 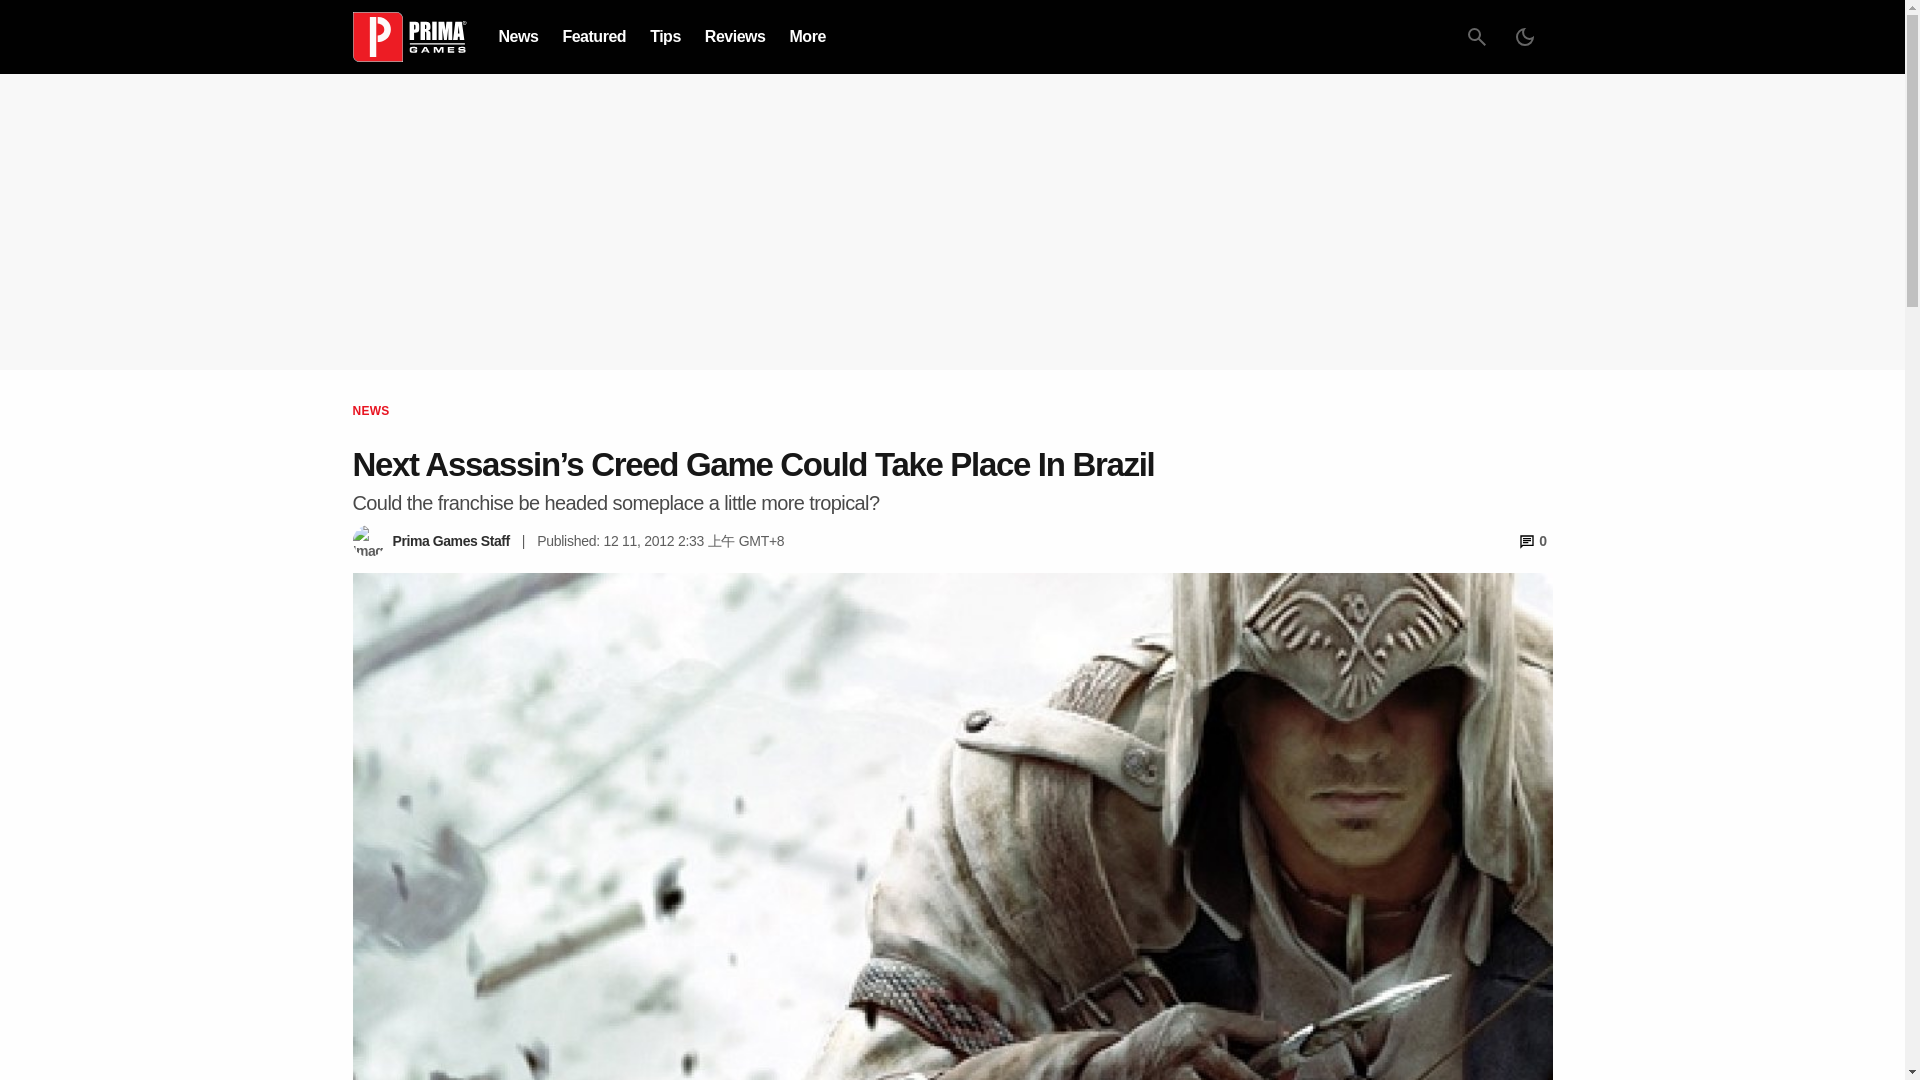 What do you see at coordinates (1475, 37) in the screenshot?
I see `Search` at bounding box center [1475, 37].